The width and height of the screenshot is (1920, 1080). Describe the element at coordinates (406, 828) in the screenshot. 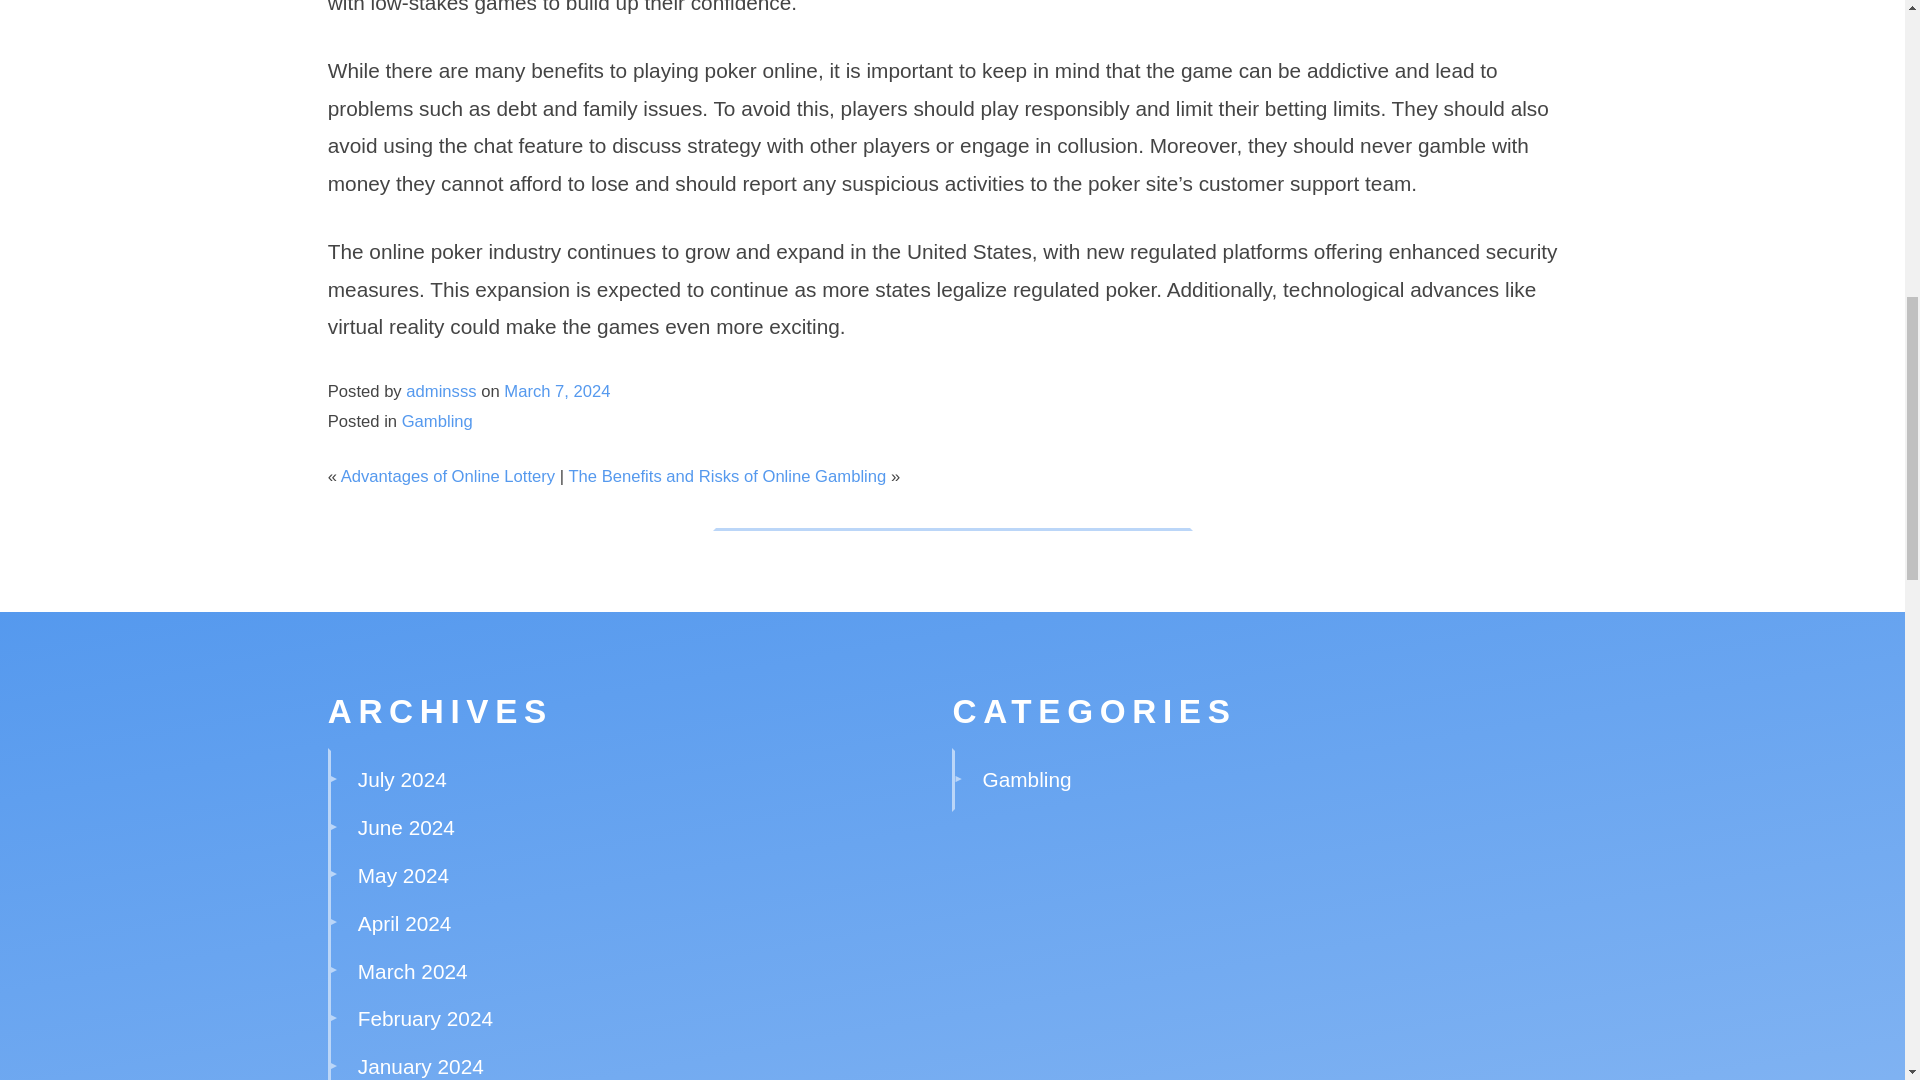

I see `June 2024` at that location.